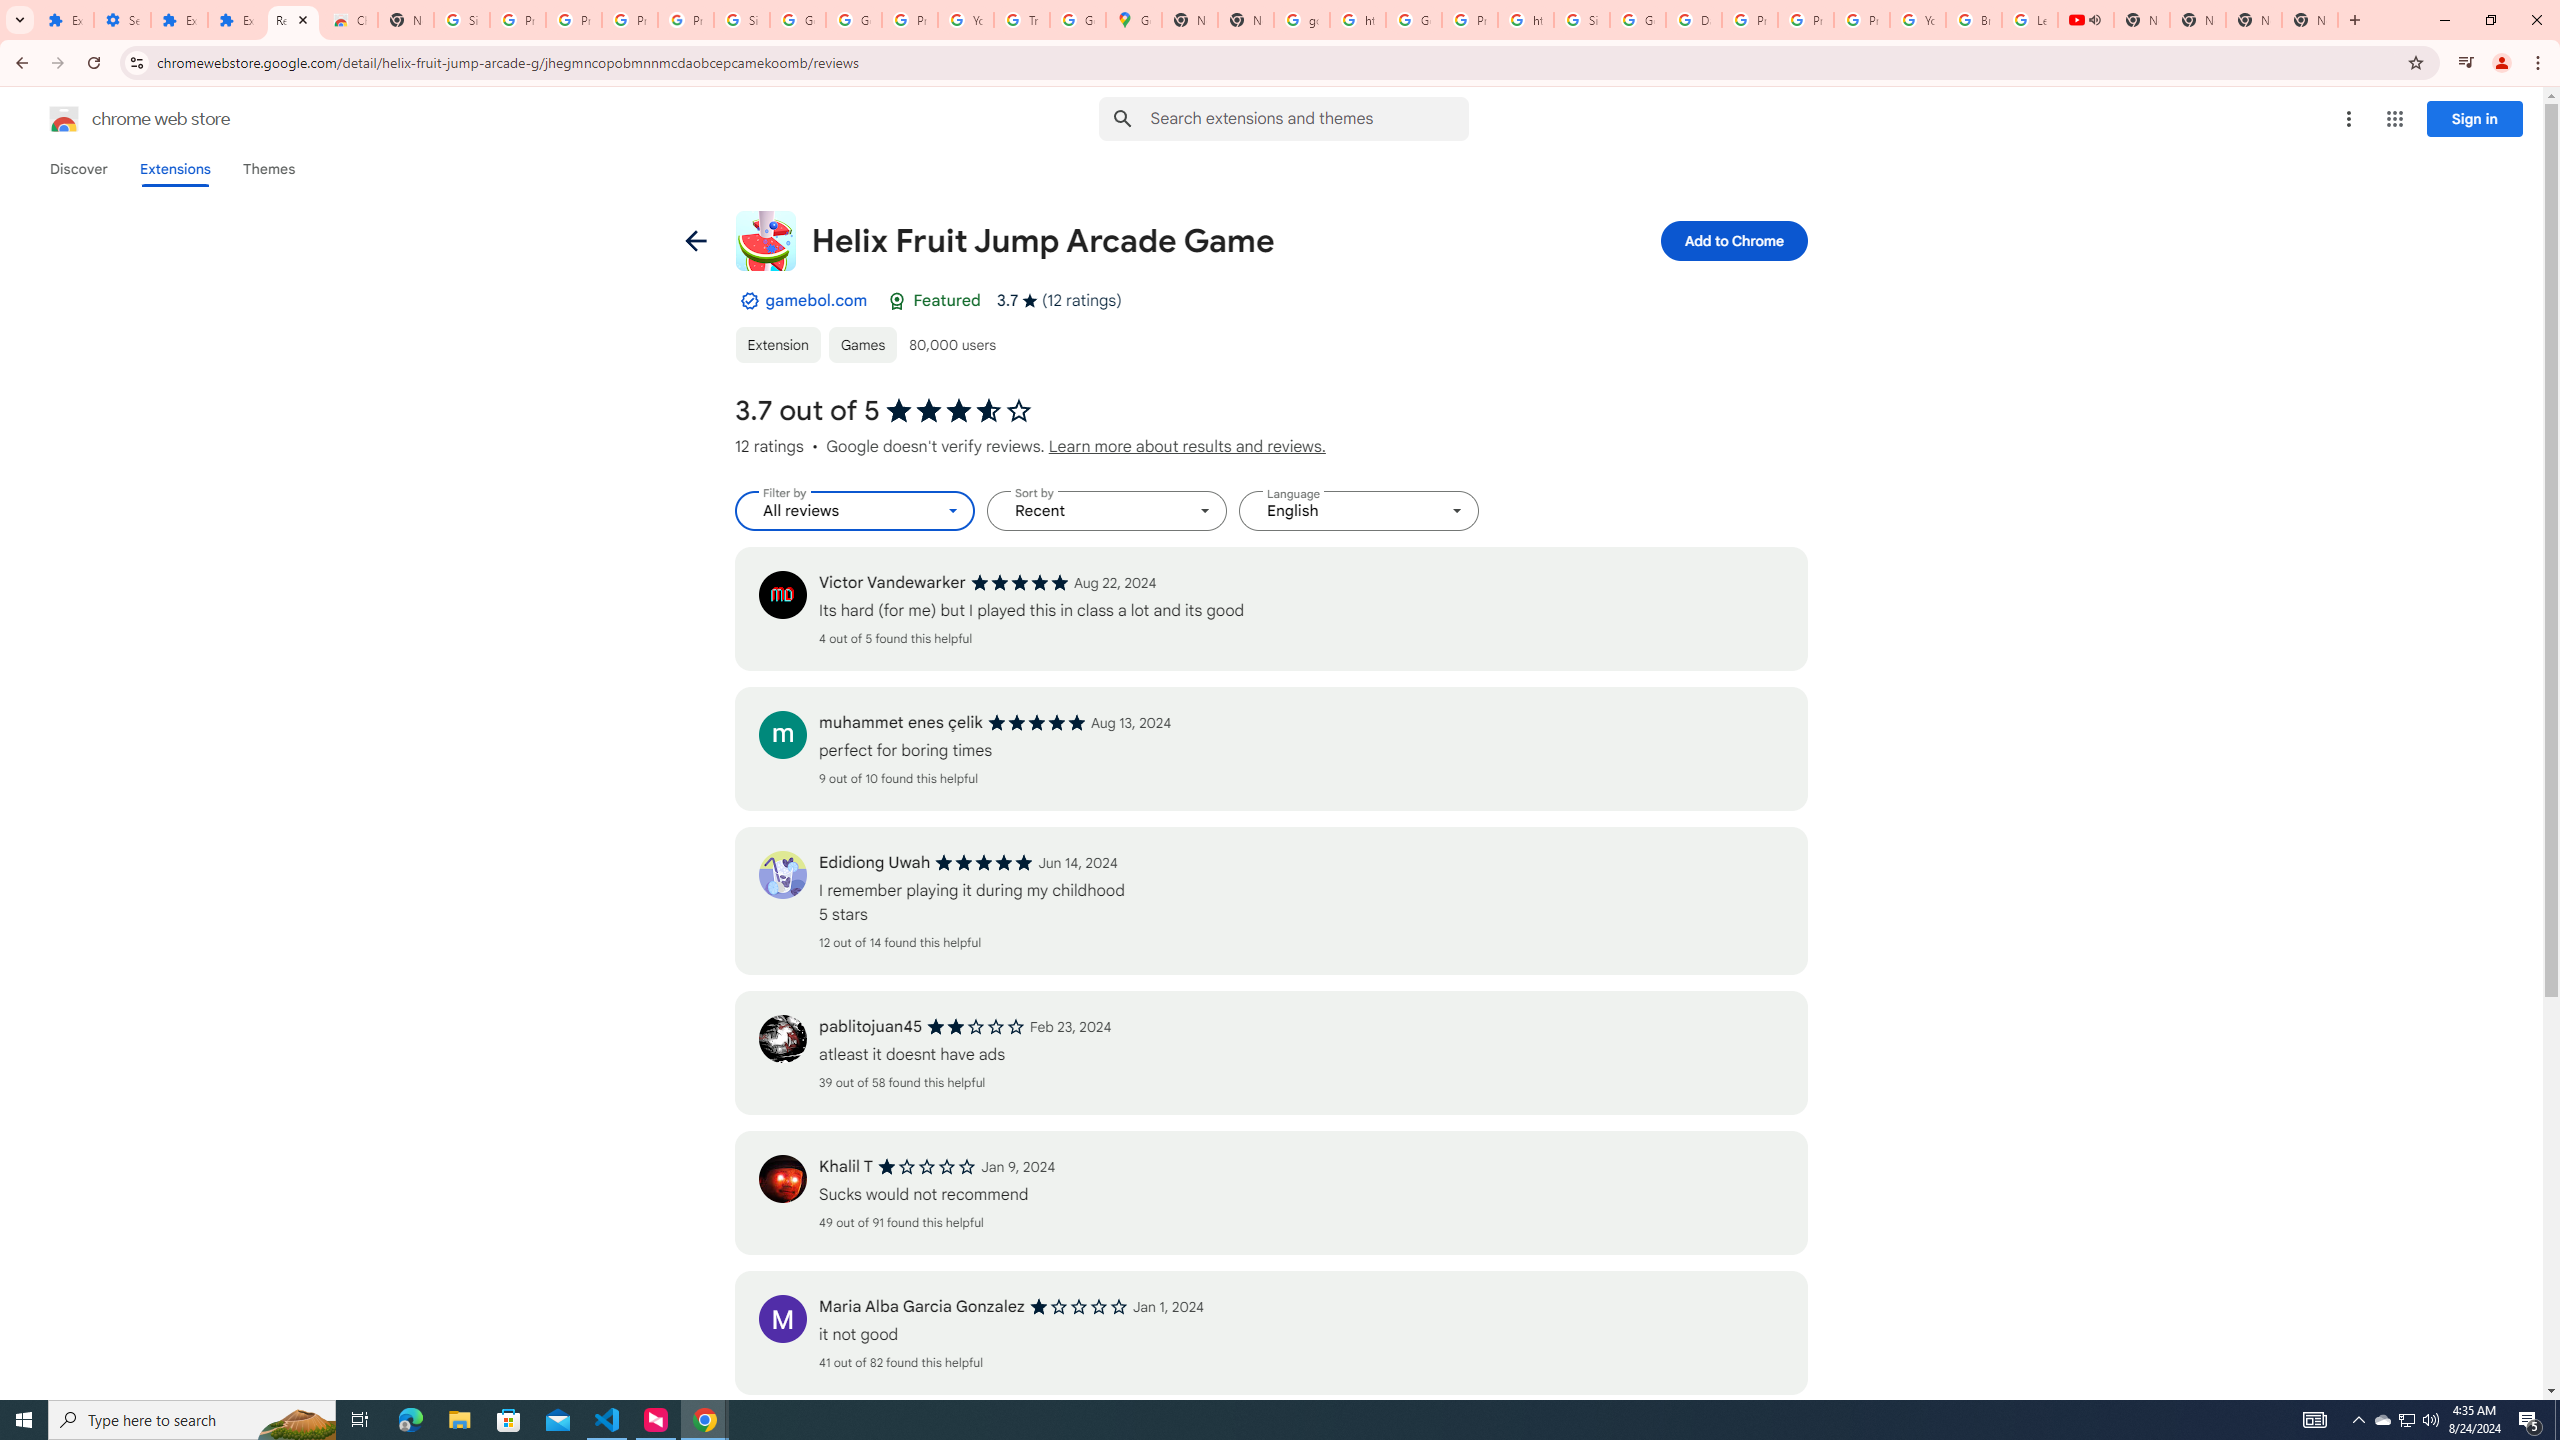 This screenshot has width=2560, height=1440. What do you see at coordinates (1078, 1306) in the screenshot?
I see `1 out of 5 stars` at bounding box center [1078, 1306].